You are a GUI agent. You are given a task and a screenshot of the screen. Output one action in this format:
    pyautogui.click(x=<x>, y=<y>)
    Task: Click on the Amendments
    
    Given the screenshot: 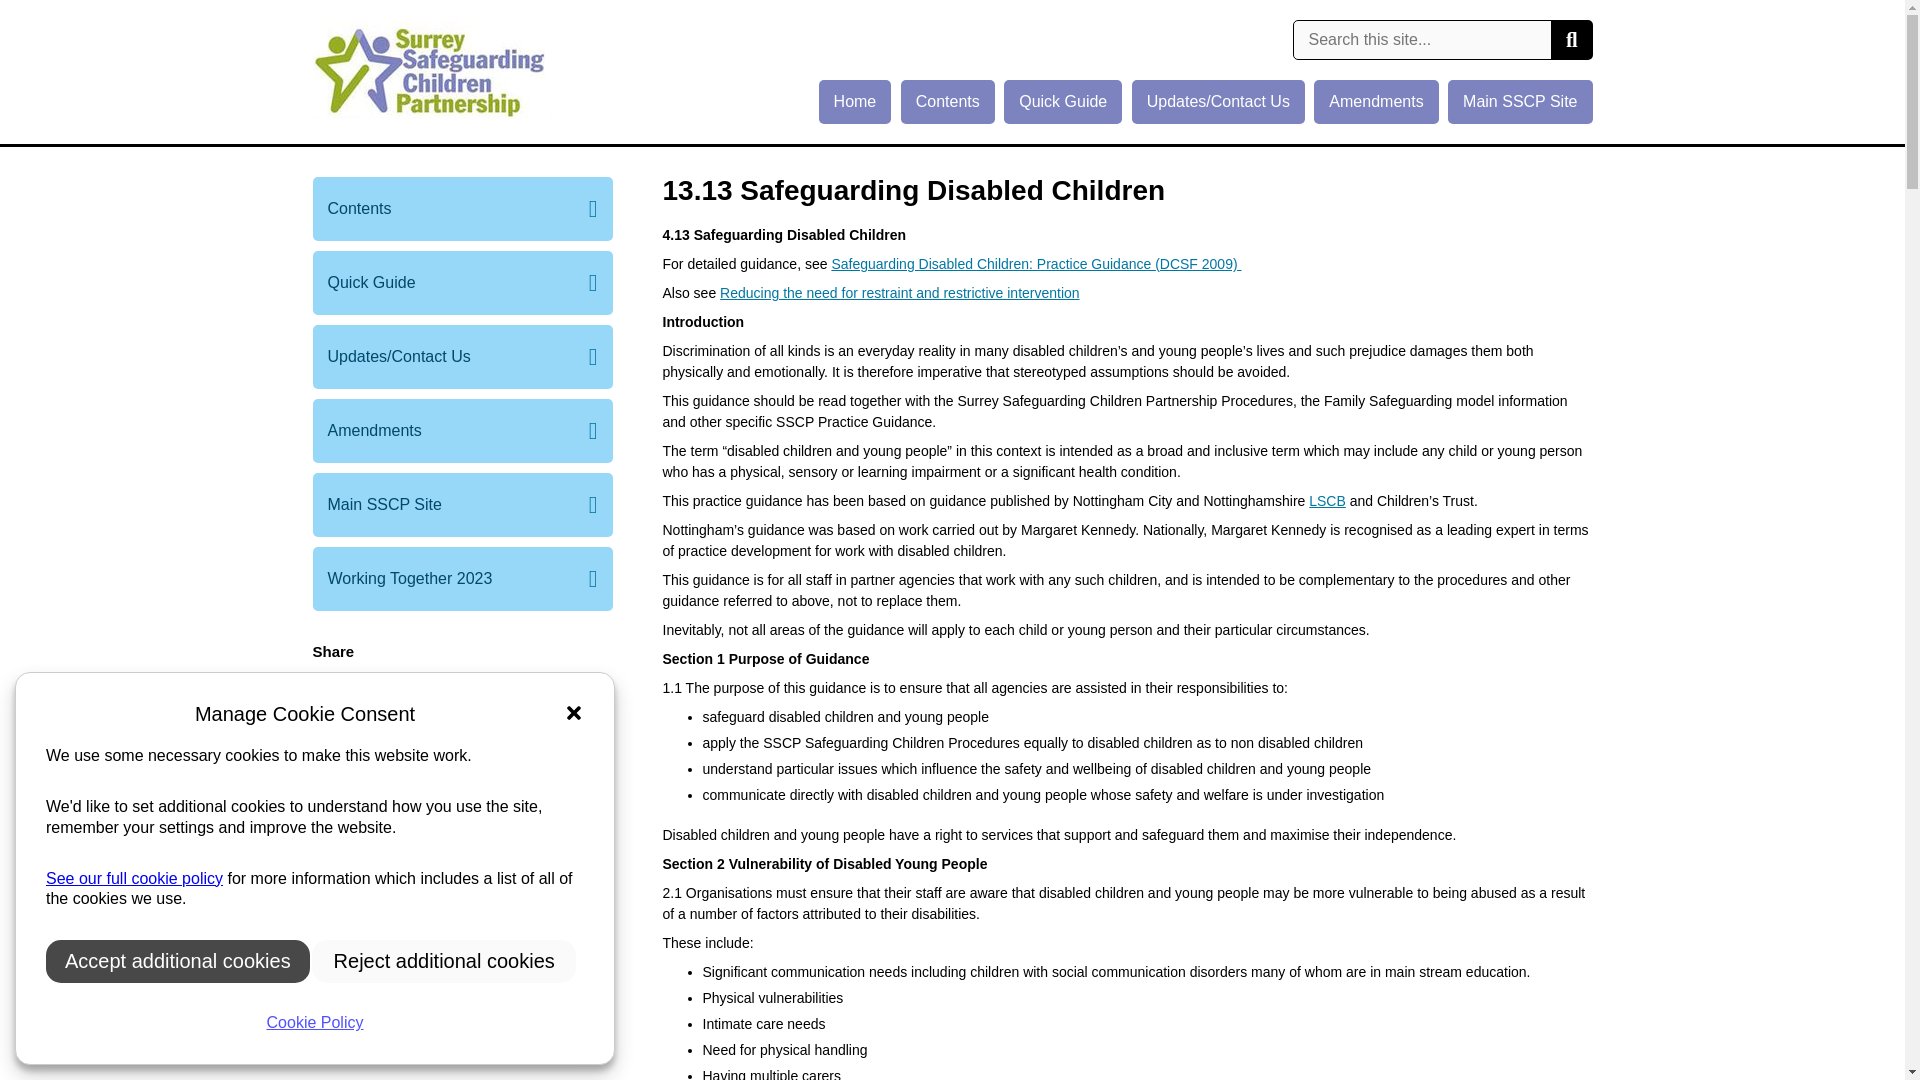 What is the action you would take?
    pyautogui.click(x=462, y=430)
    